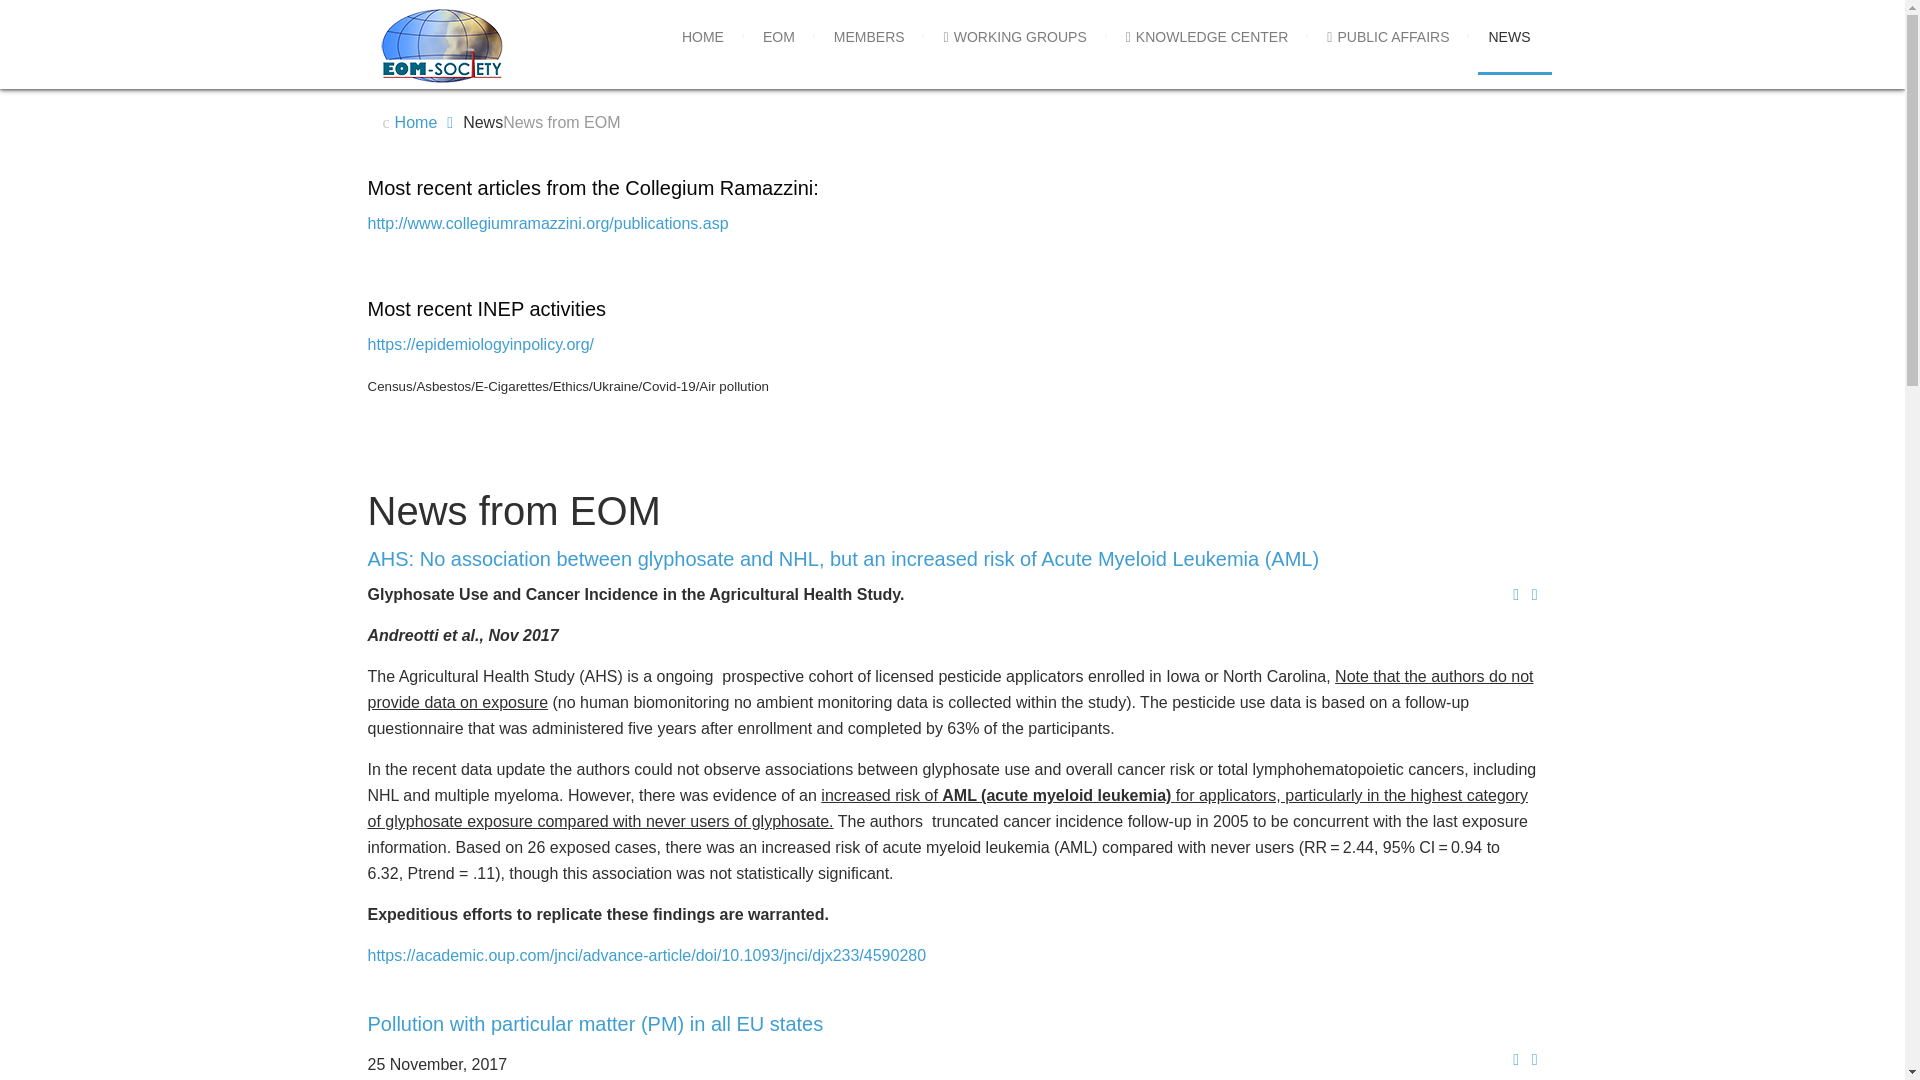 This screenshot has width=1920, height=1080. Describe the element at coordinates (1014, 37) in the screenshot. I see `WORKING GROUPS` at that location.